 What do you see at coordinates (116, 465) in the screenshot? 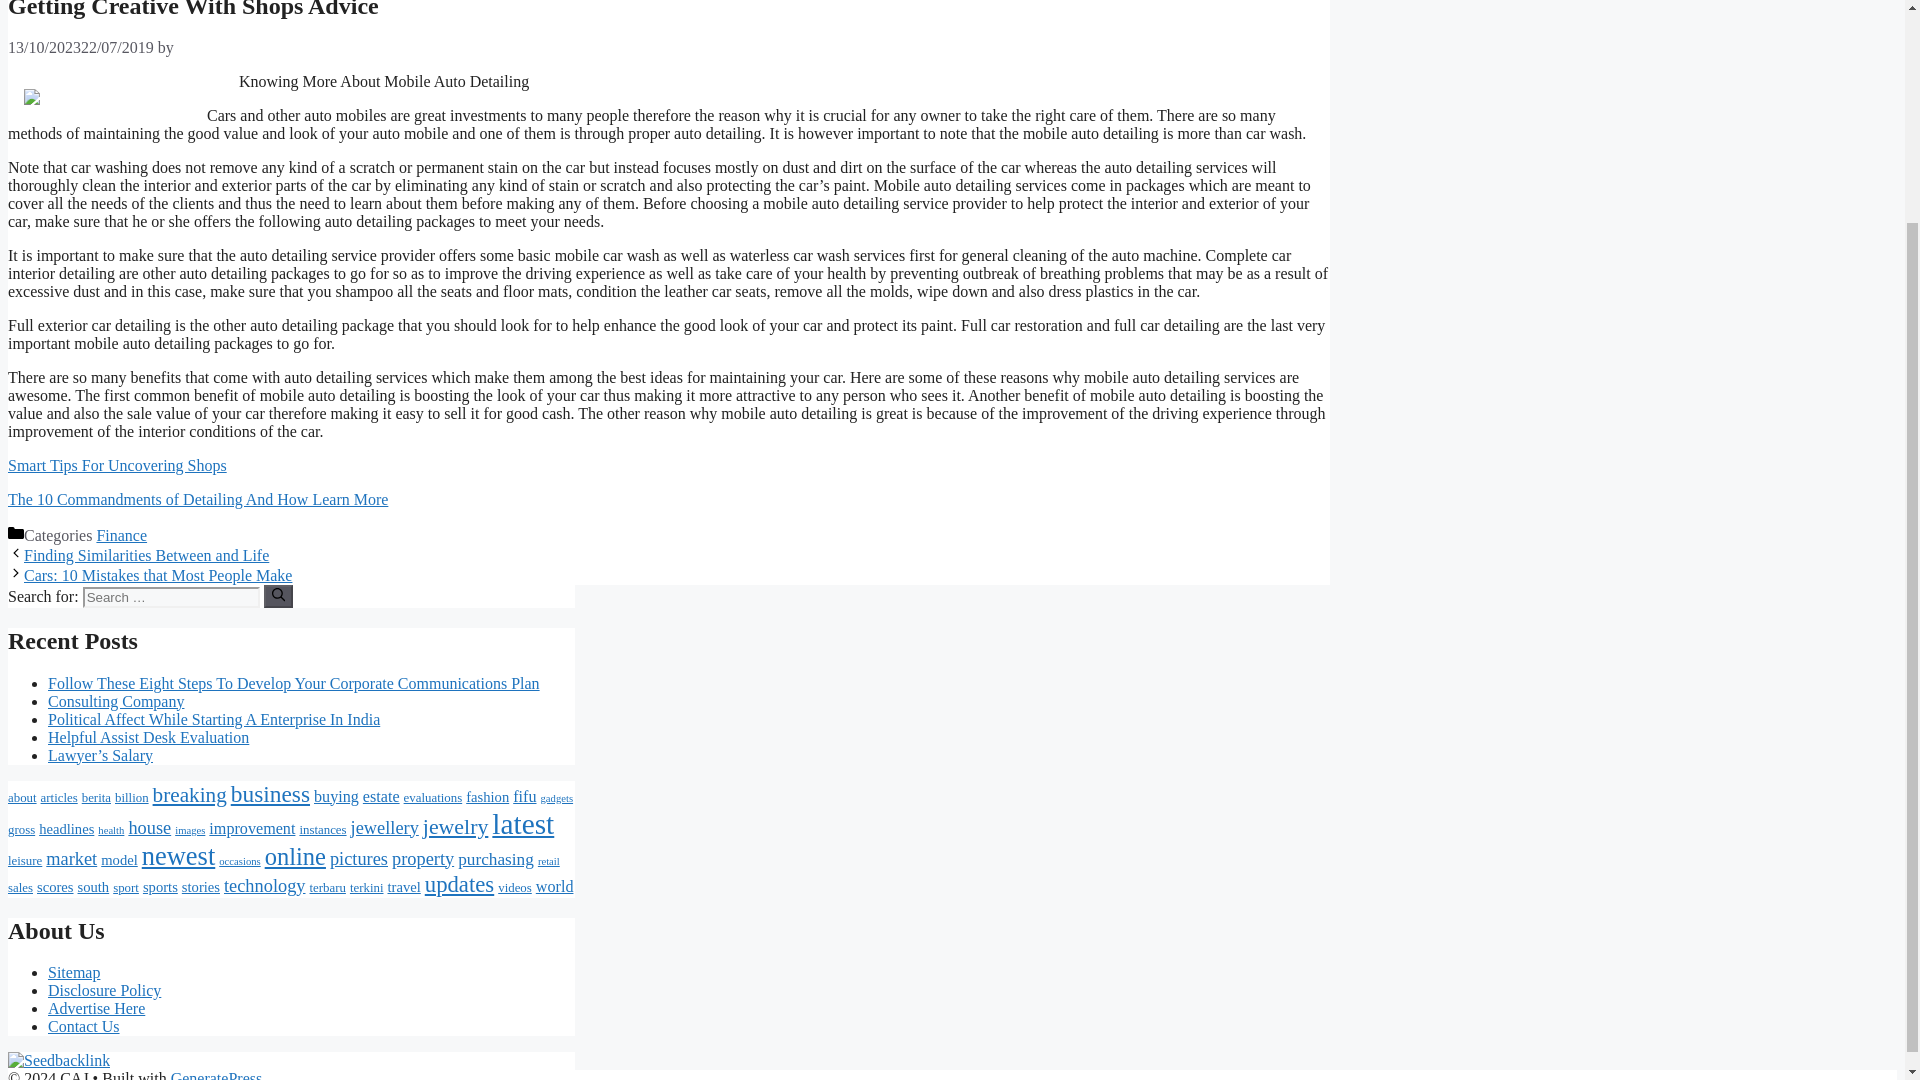
I see `Smart Tips For Uncovering Shops` at bounding box center [116, 465].